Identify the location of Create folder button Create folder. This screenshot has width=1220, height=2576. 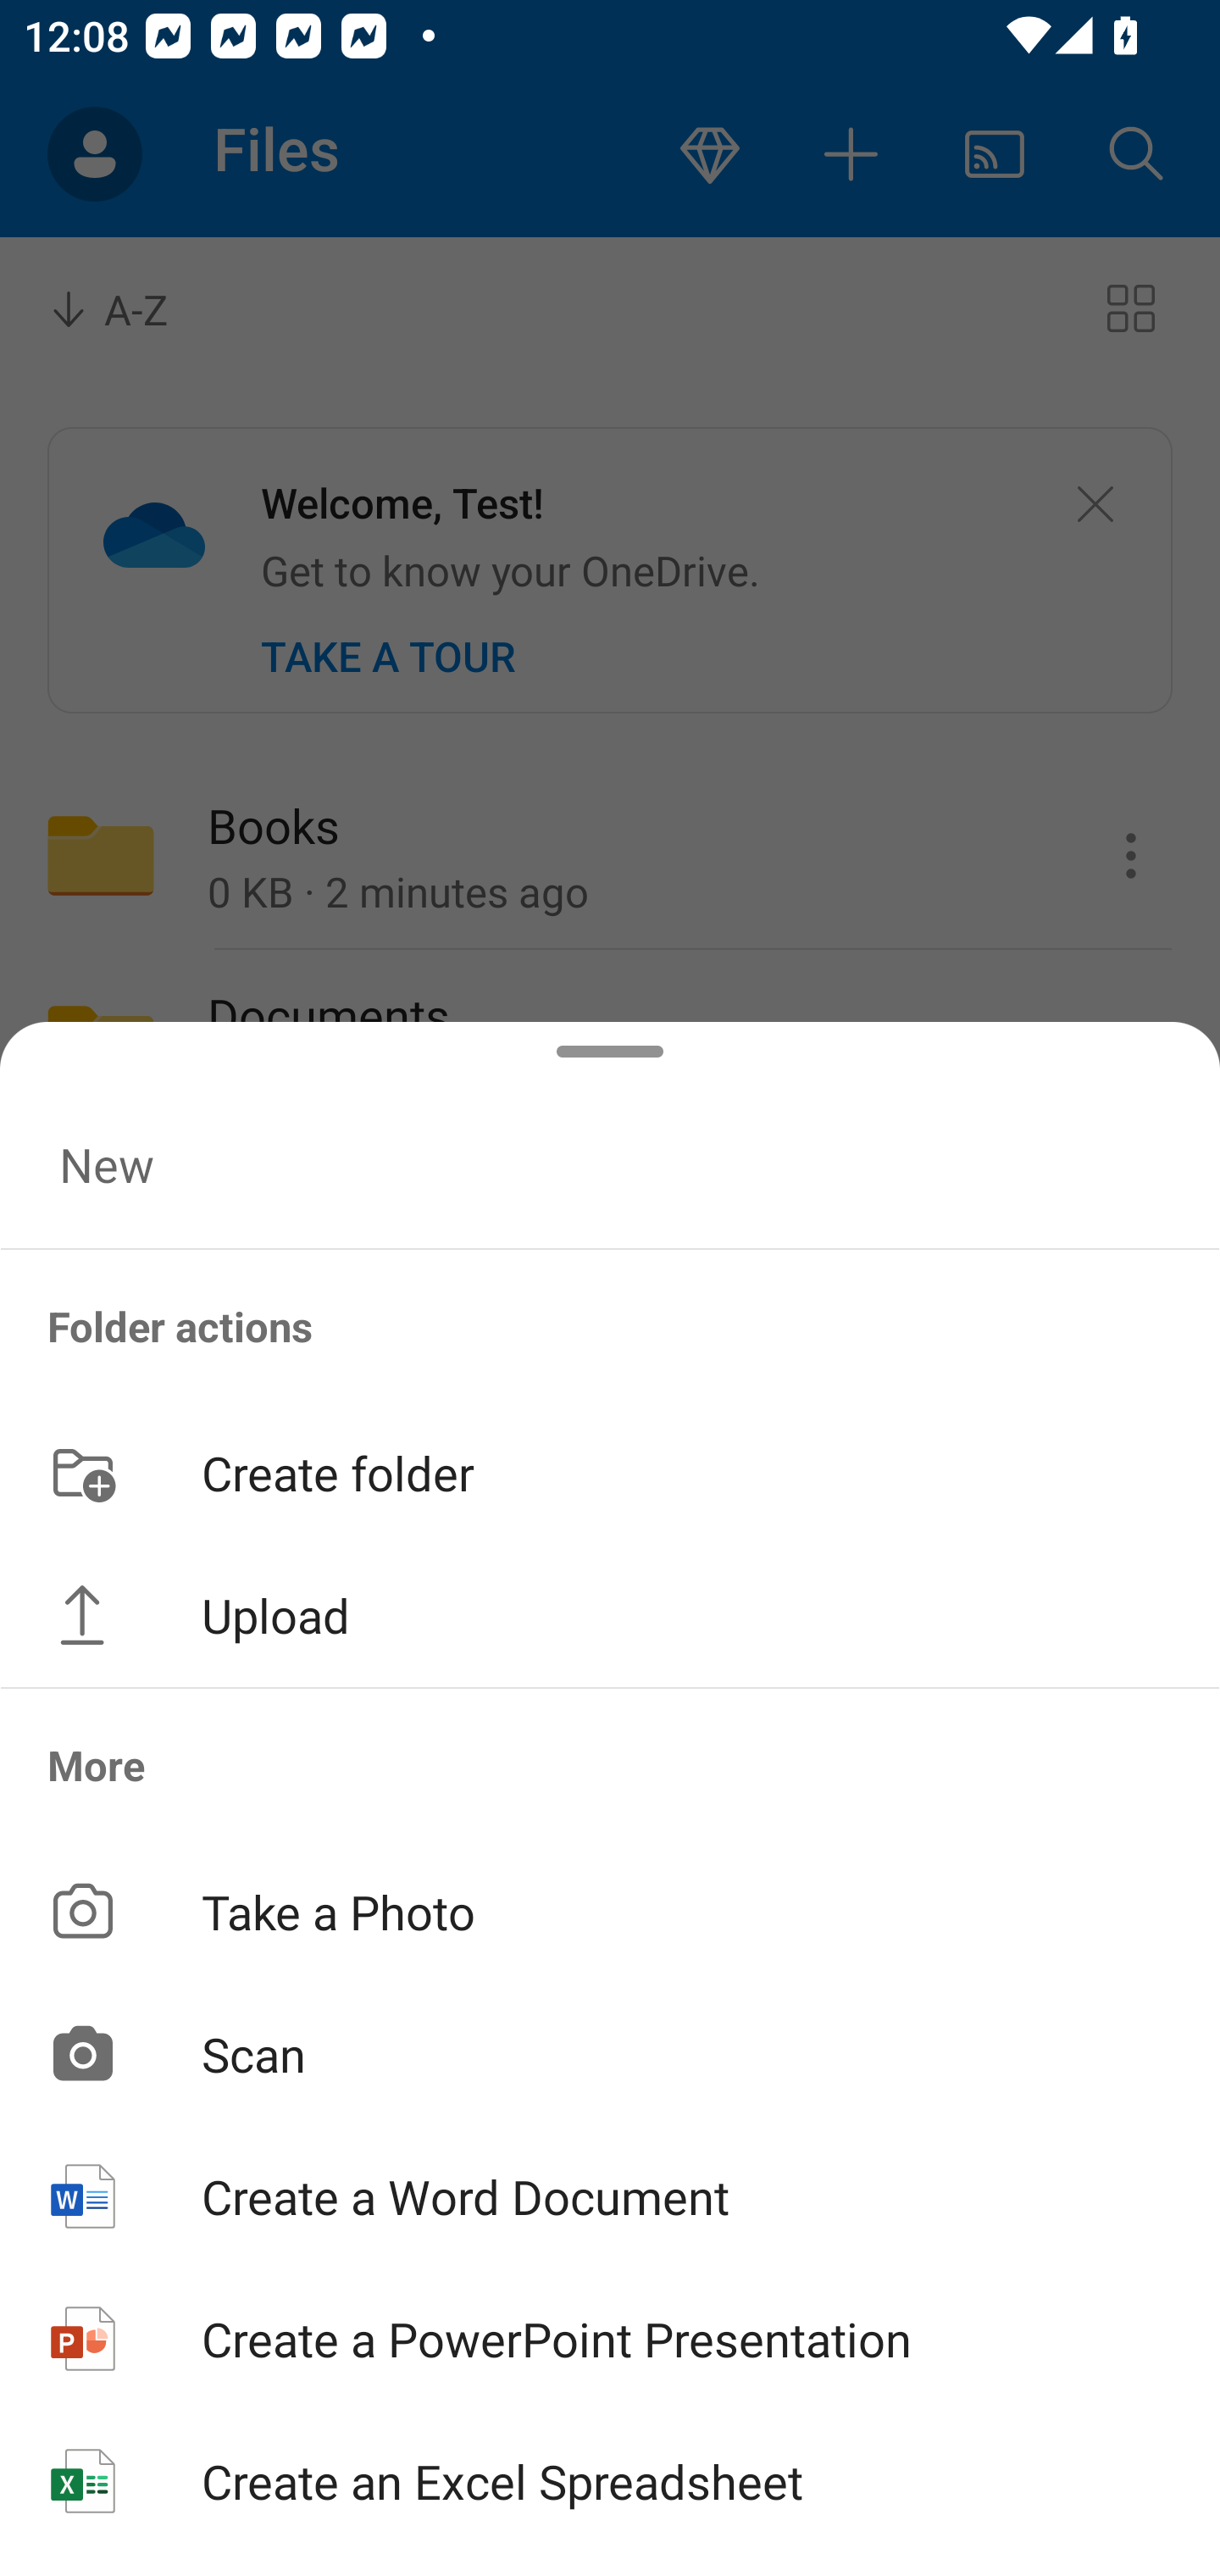
(610, 1471).